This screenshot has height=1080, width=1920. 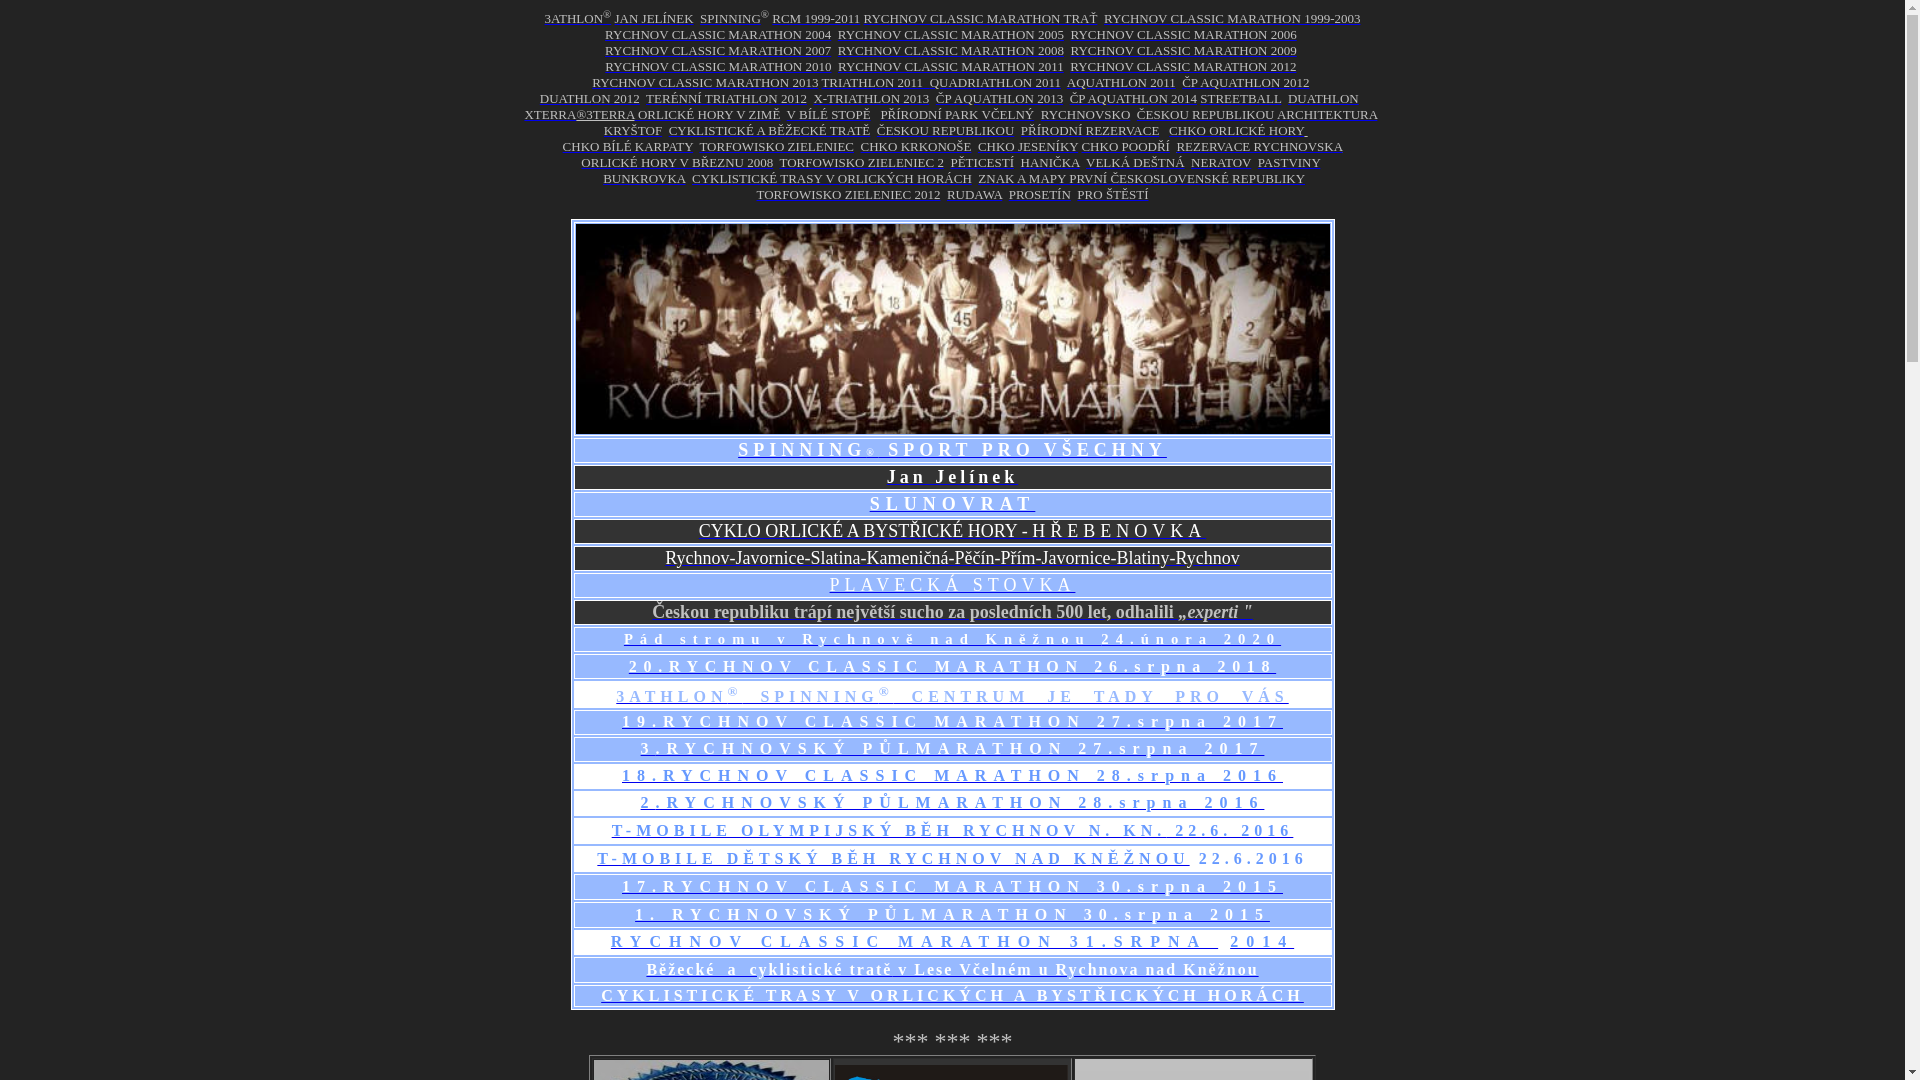 I want to click on RYCHNOV CLASSIC MARATHON 2013, so click(x=705, y=82).